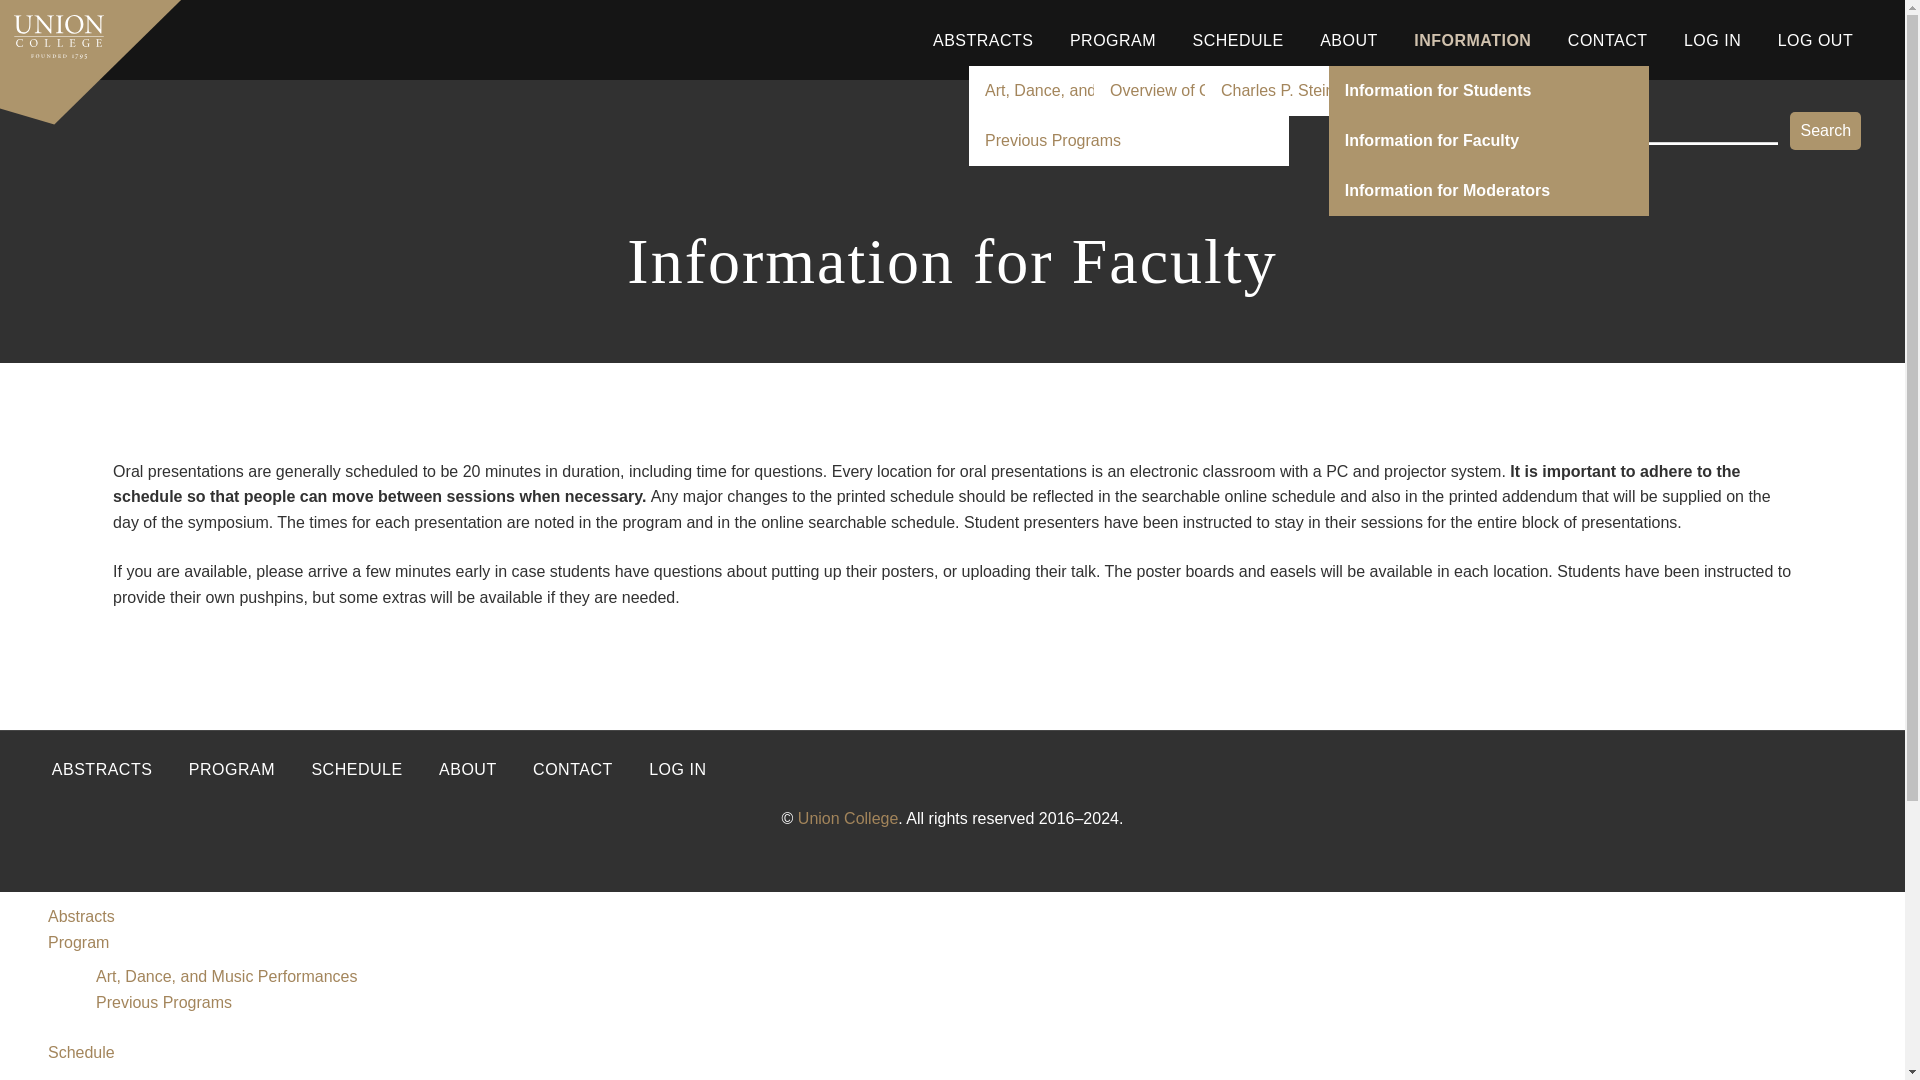 The height and width of the screenshot is (1080, 1920). What do you see at coordinates (984, 40) in the screenshot?
I see `ABSTRACTS` at bounding box center [984, 40].